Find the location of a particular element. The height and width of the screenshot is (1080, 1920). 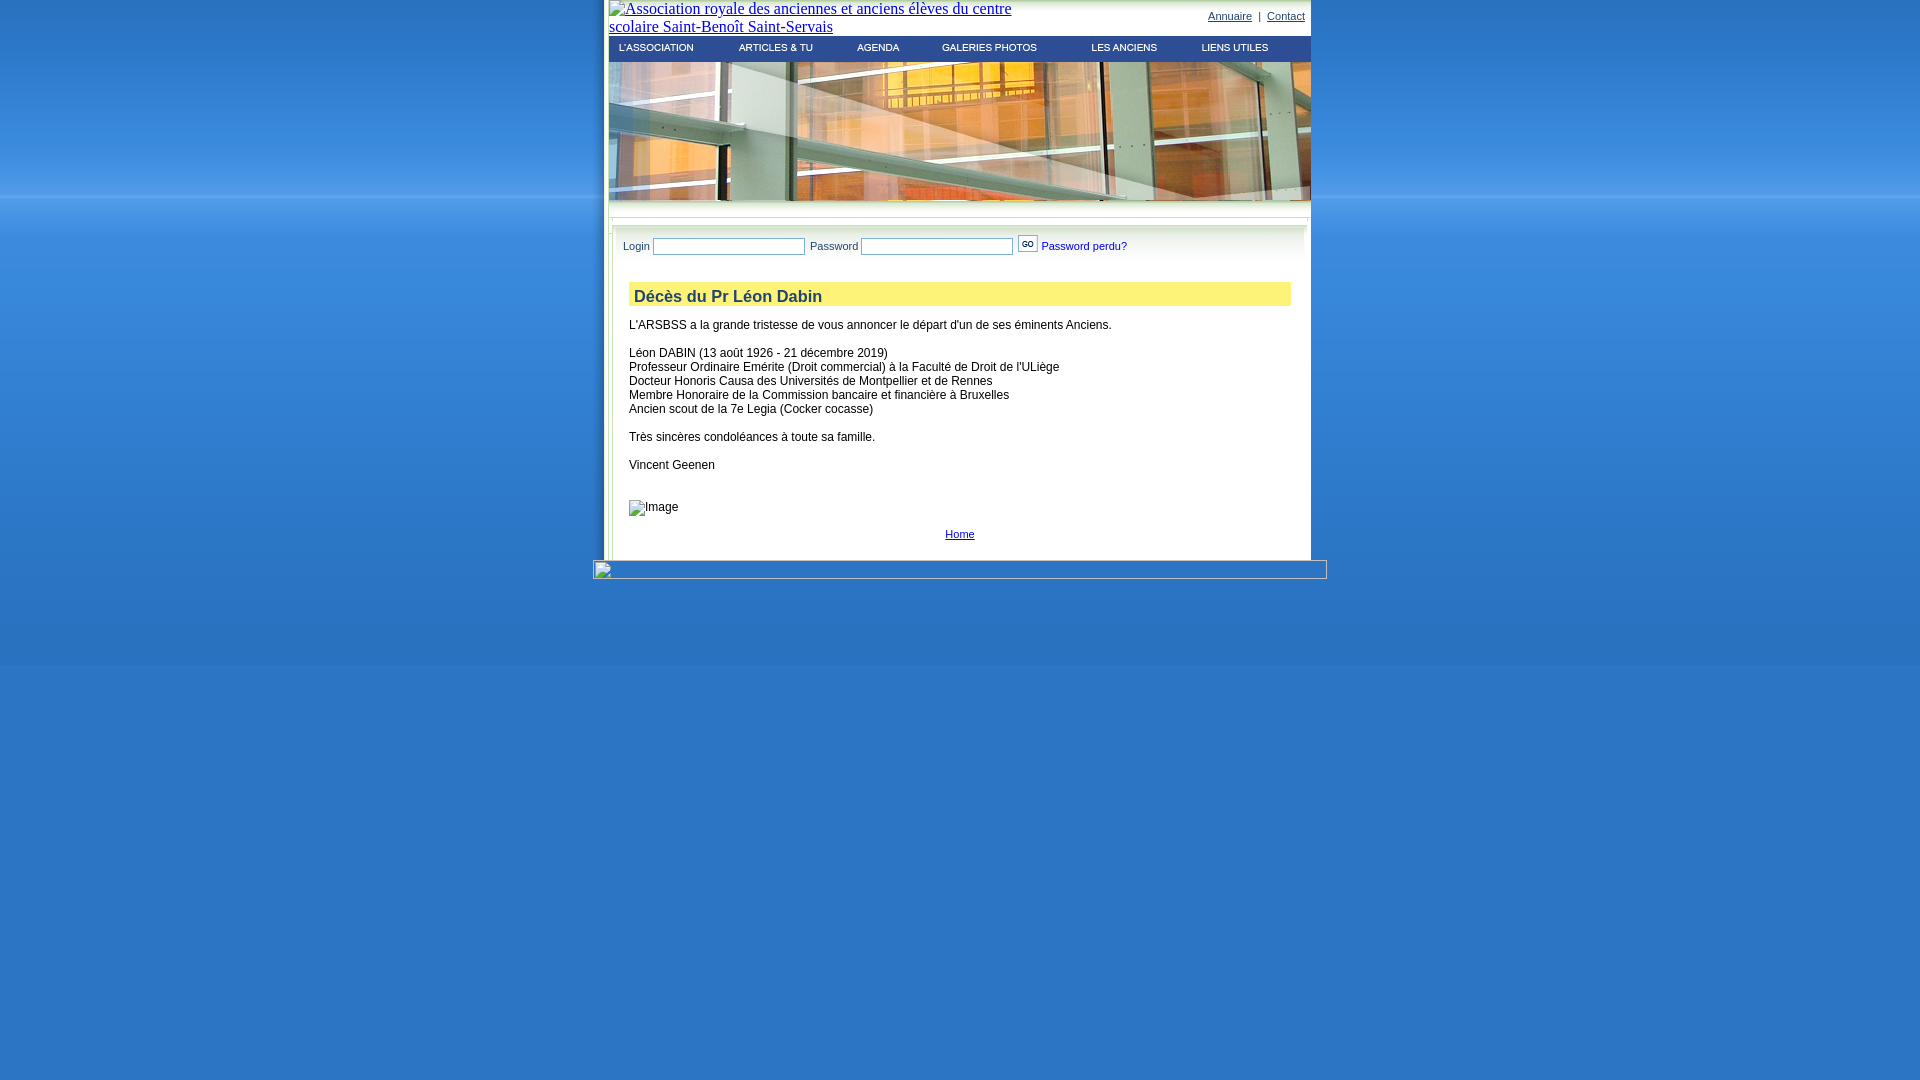

Annuaire is located at coordinates (1230, 16).